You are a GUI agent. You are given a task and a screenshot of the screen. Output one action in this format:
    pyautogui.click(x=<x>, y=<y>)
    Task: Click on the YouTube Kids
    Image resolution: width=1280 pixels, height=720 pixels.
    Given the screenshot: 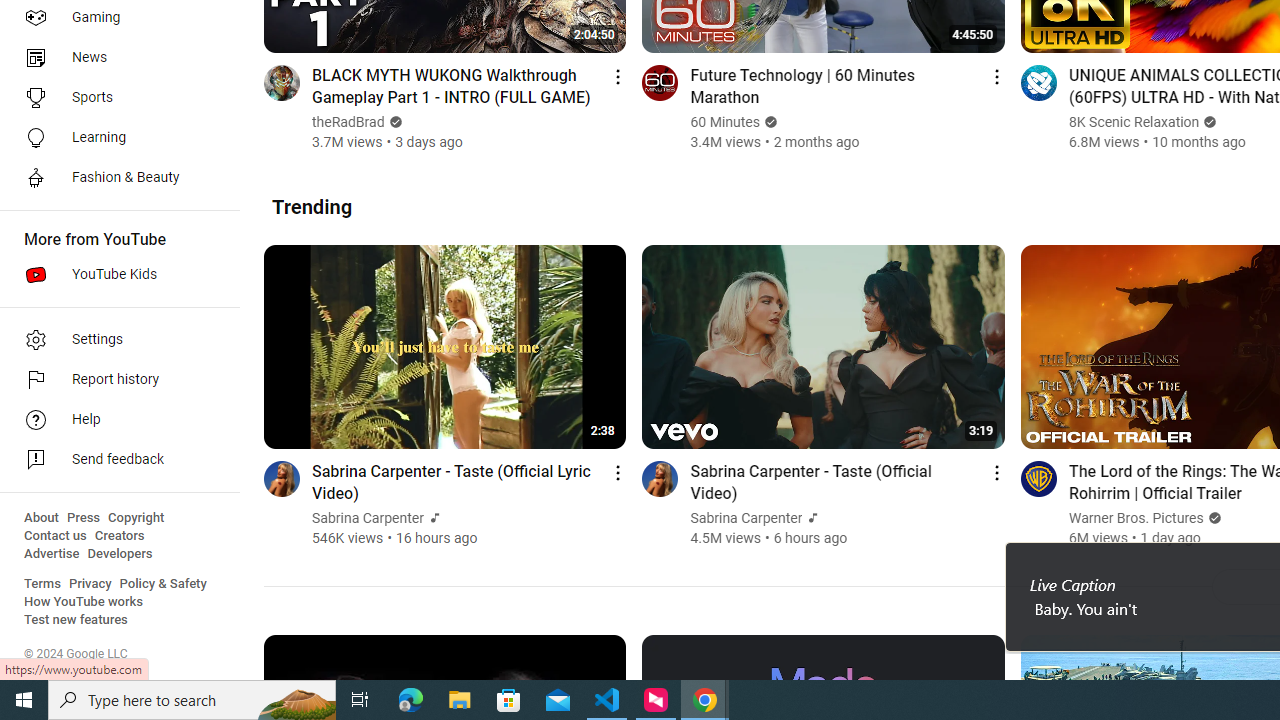 What is the action you would take?
    pyautogui.click(x=114, y=274)
    